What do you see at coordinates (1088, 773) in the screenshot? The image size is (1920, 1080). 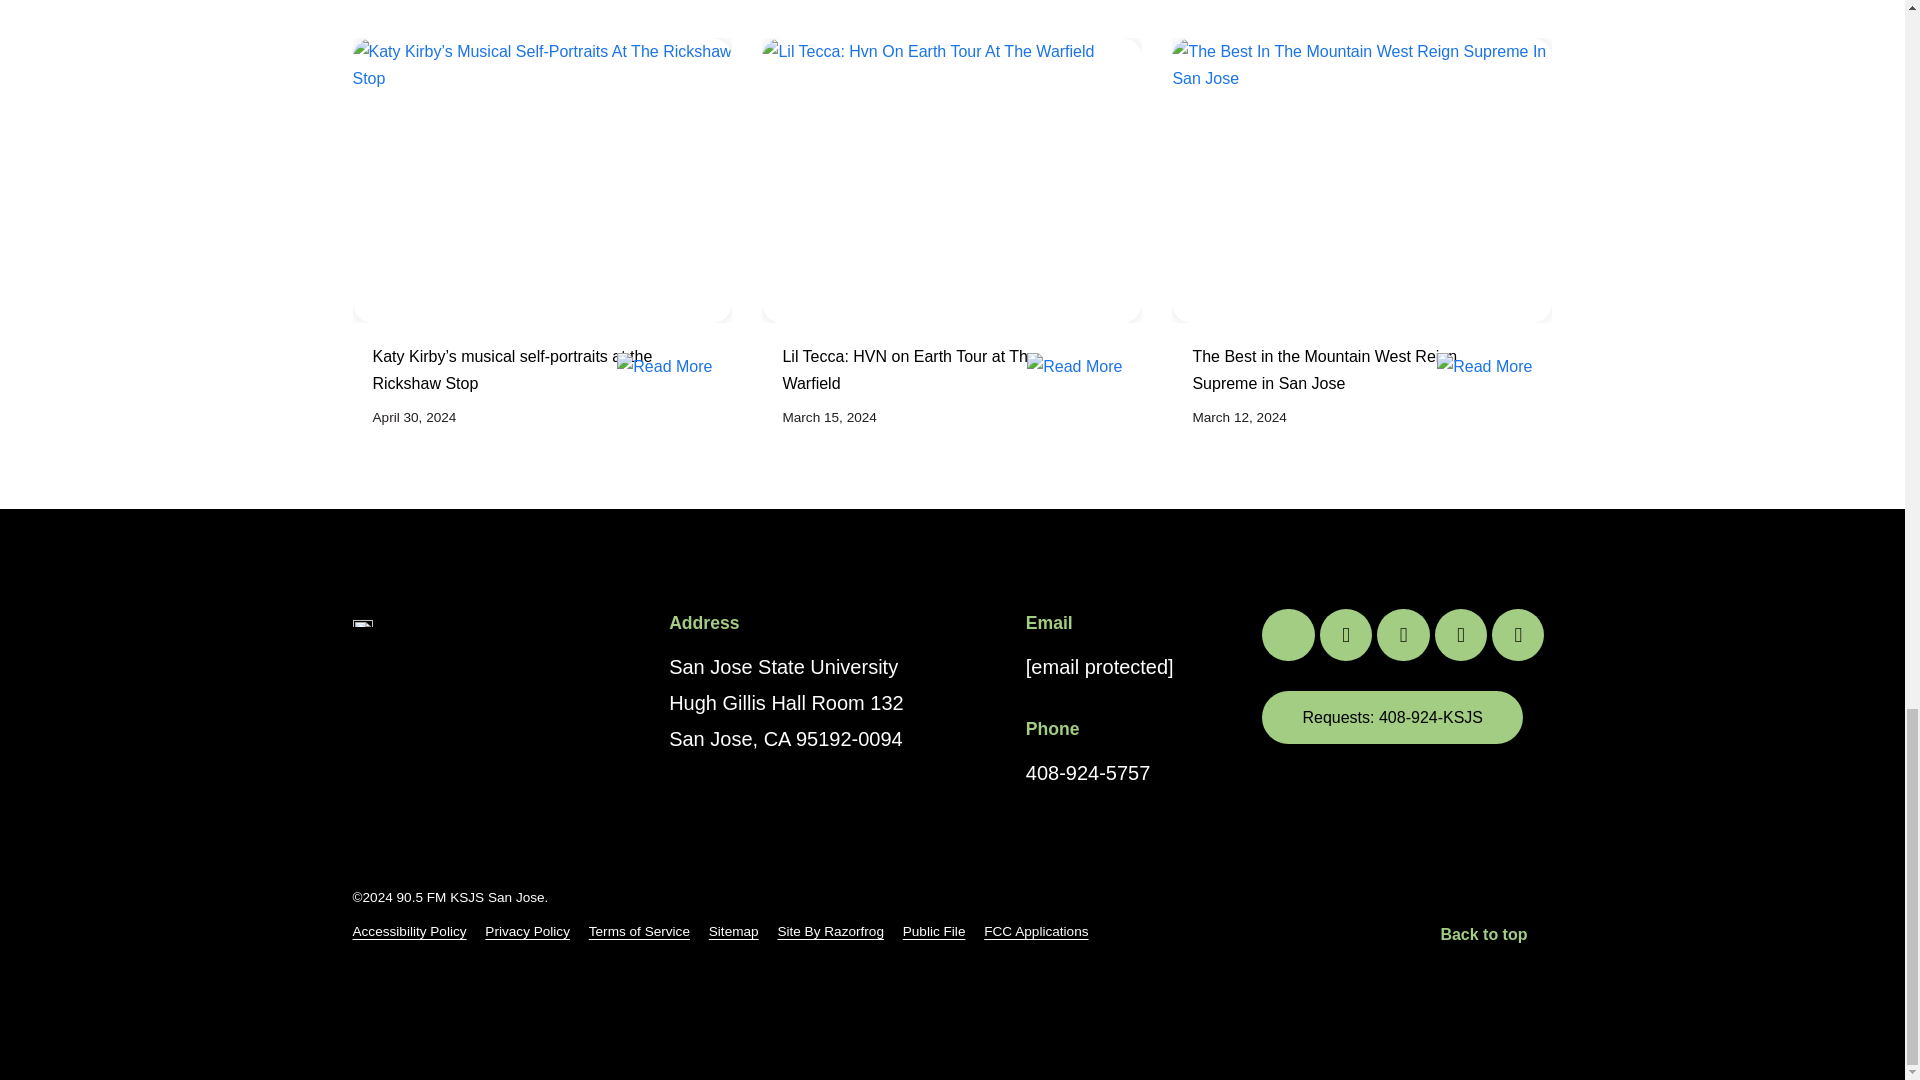 I see `408-924-5757` at bounding box center [1088, 773].